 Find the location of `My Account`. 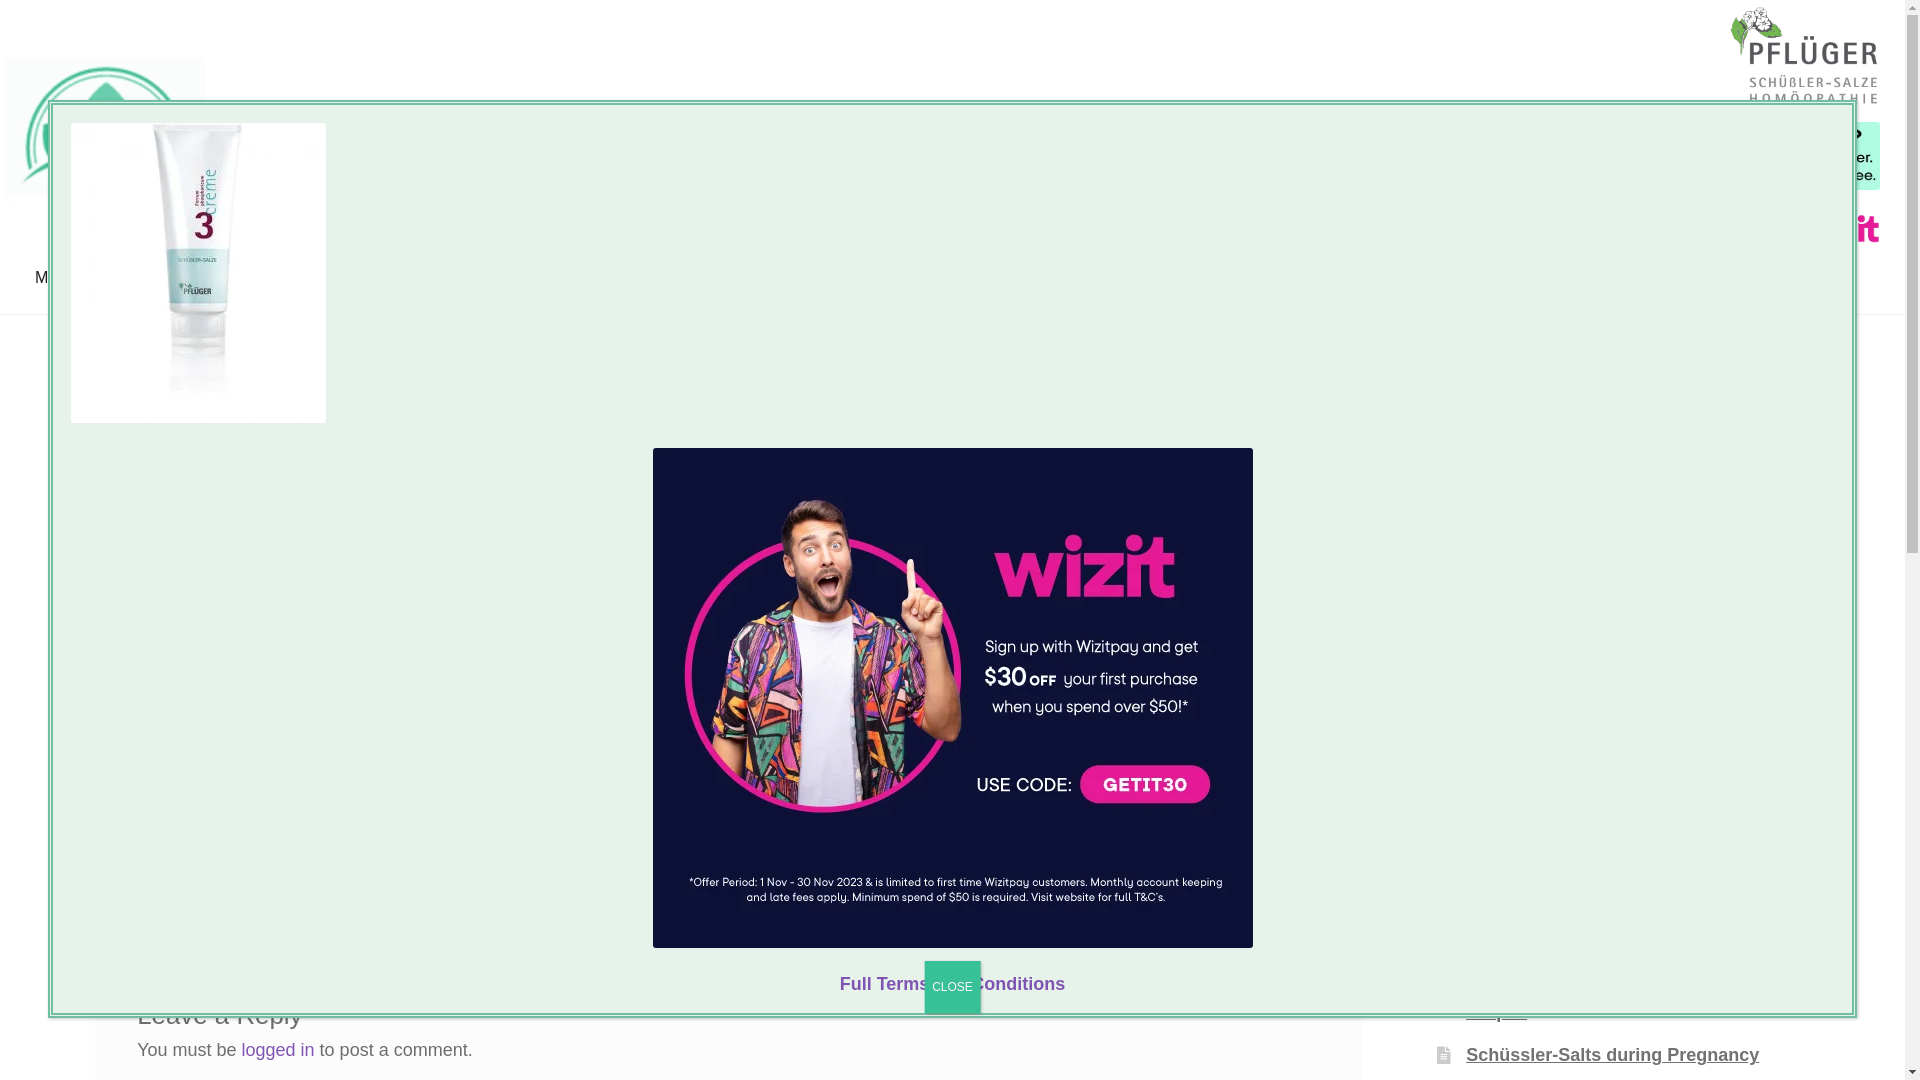

My Account is located at coordinates (76, 278).